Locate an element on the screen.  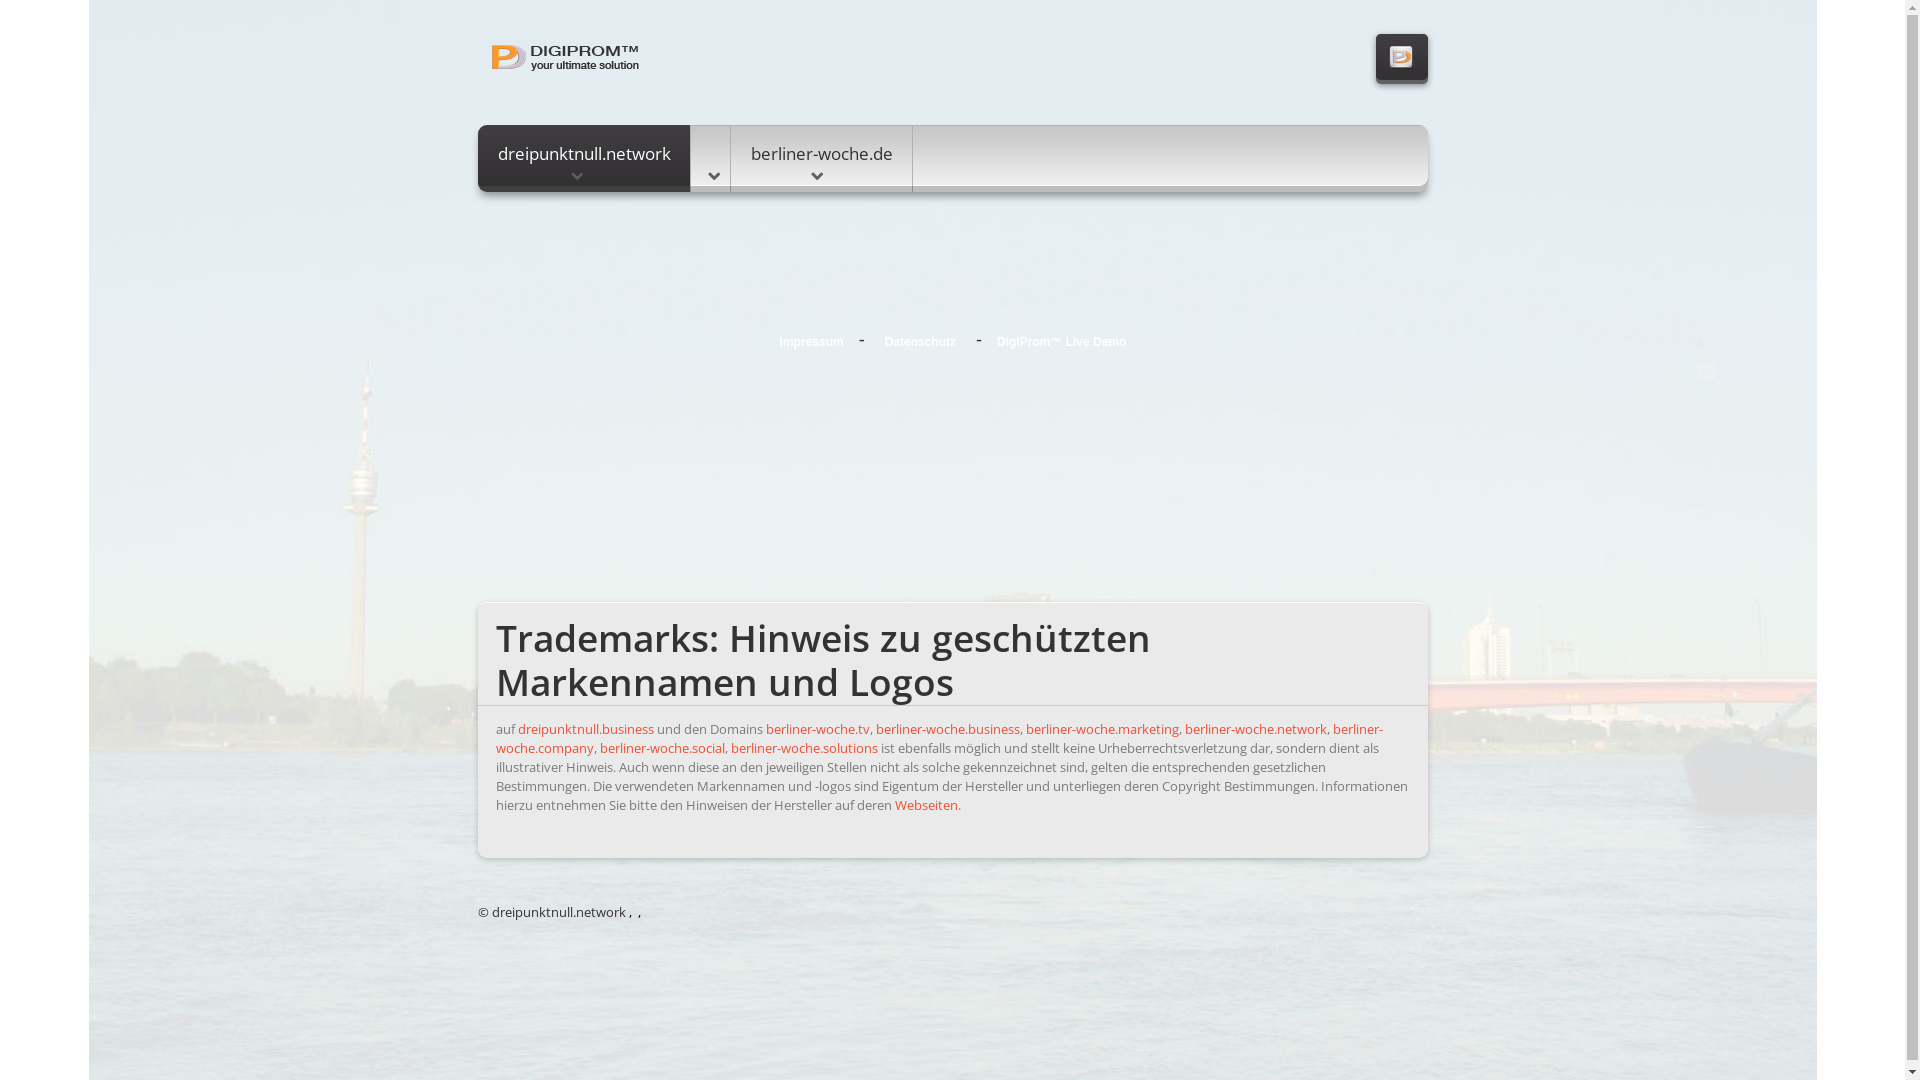
berliner-woche.de is located at coordinates (821, 158).